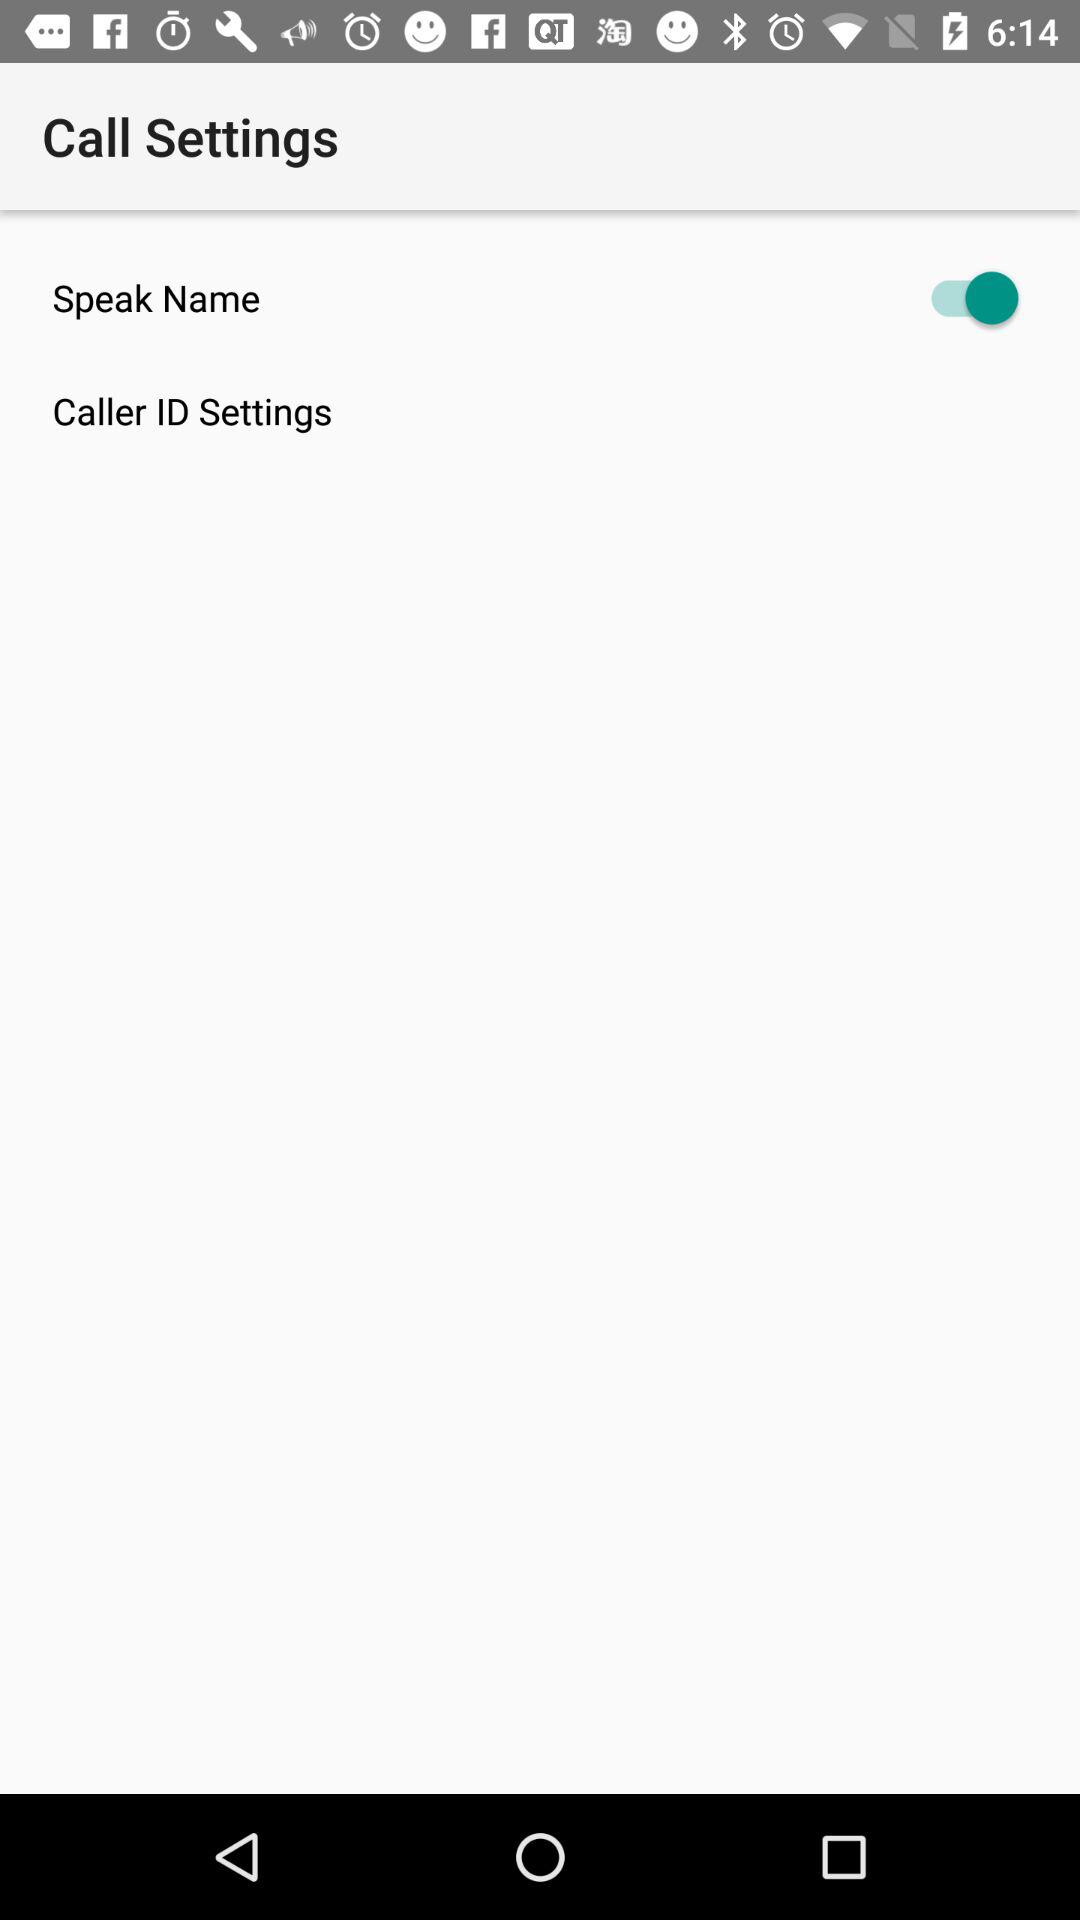 The height and width of the screenshot is (1920, 1080). Describe the element at coordinates (566, 410) in the screenshot. I see `swipe until the caller id settings item` at that location.